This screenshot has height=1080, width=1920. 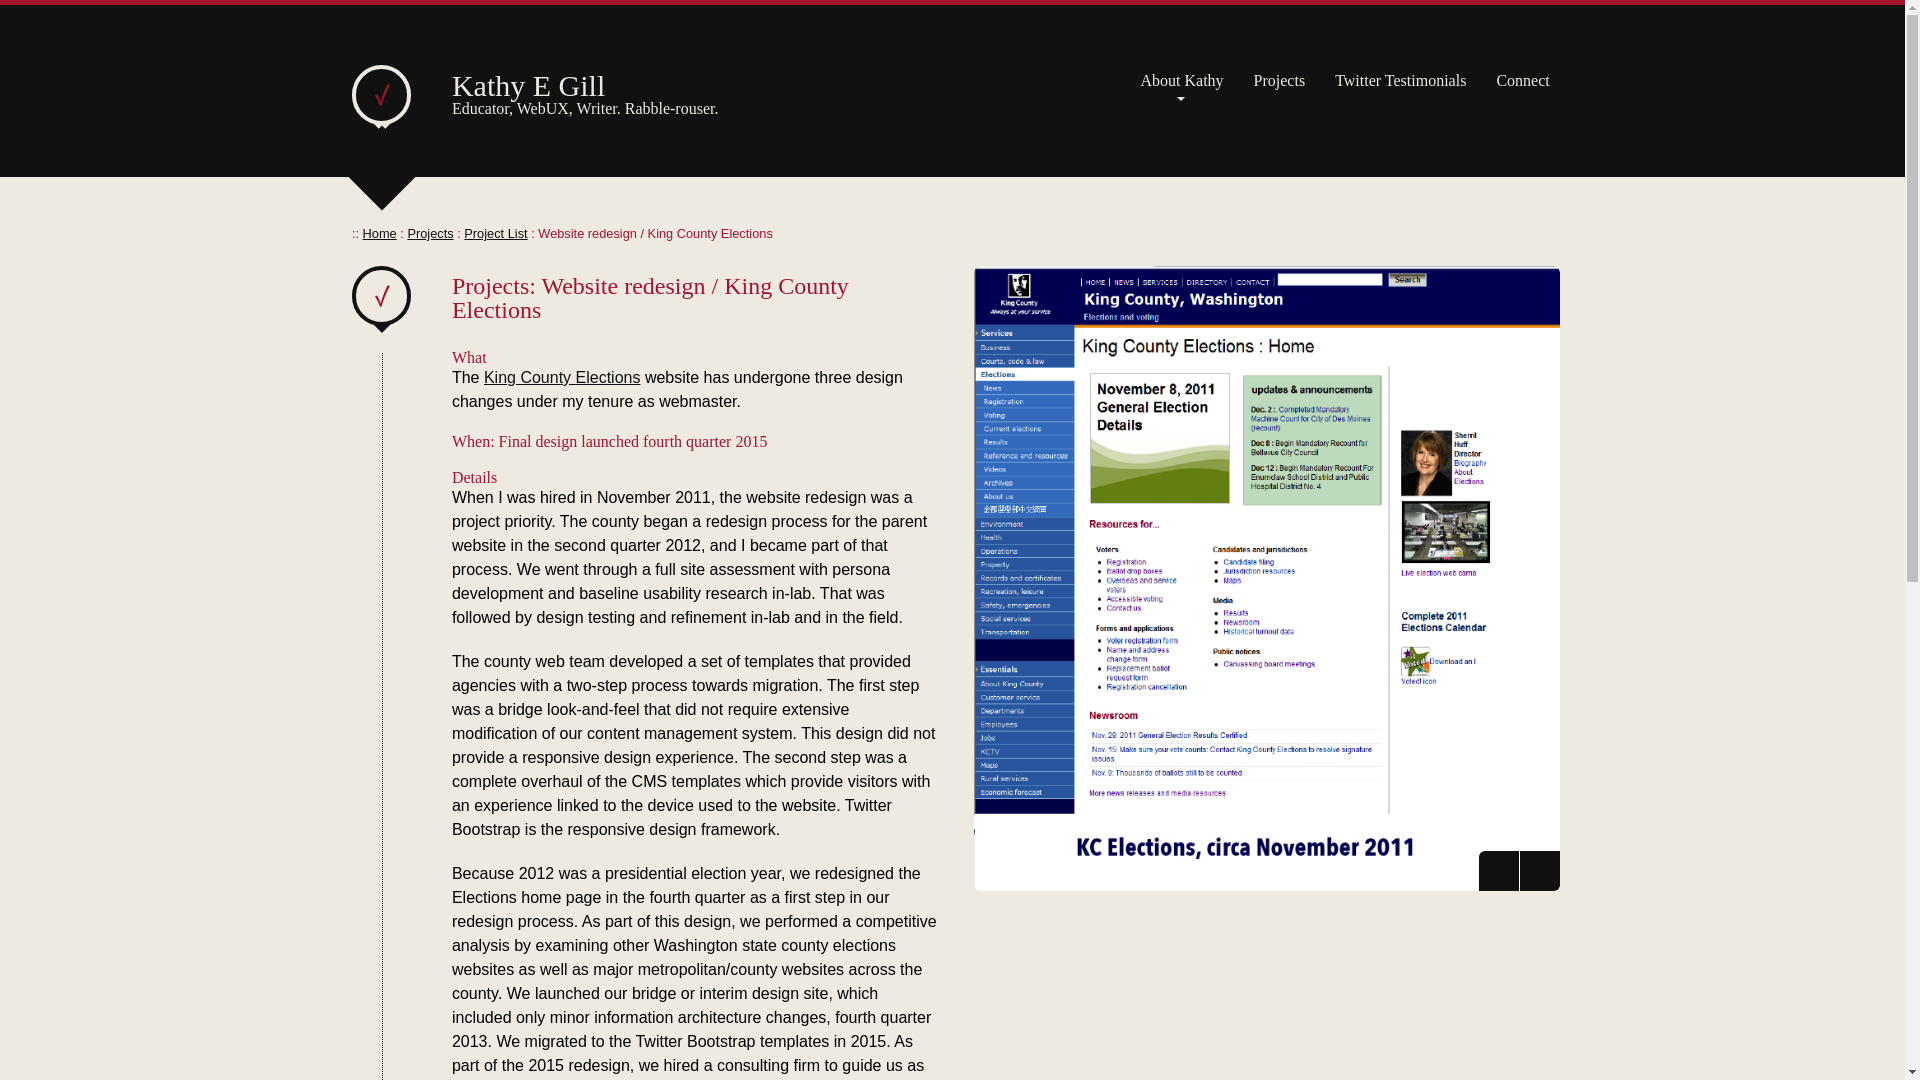 What do you see at coordinates (562, 377) in the screenshot?
I see `Go to King County Elections` at bounding box center [562, 377].